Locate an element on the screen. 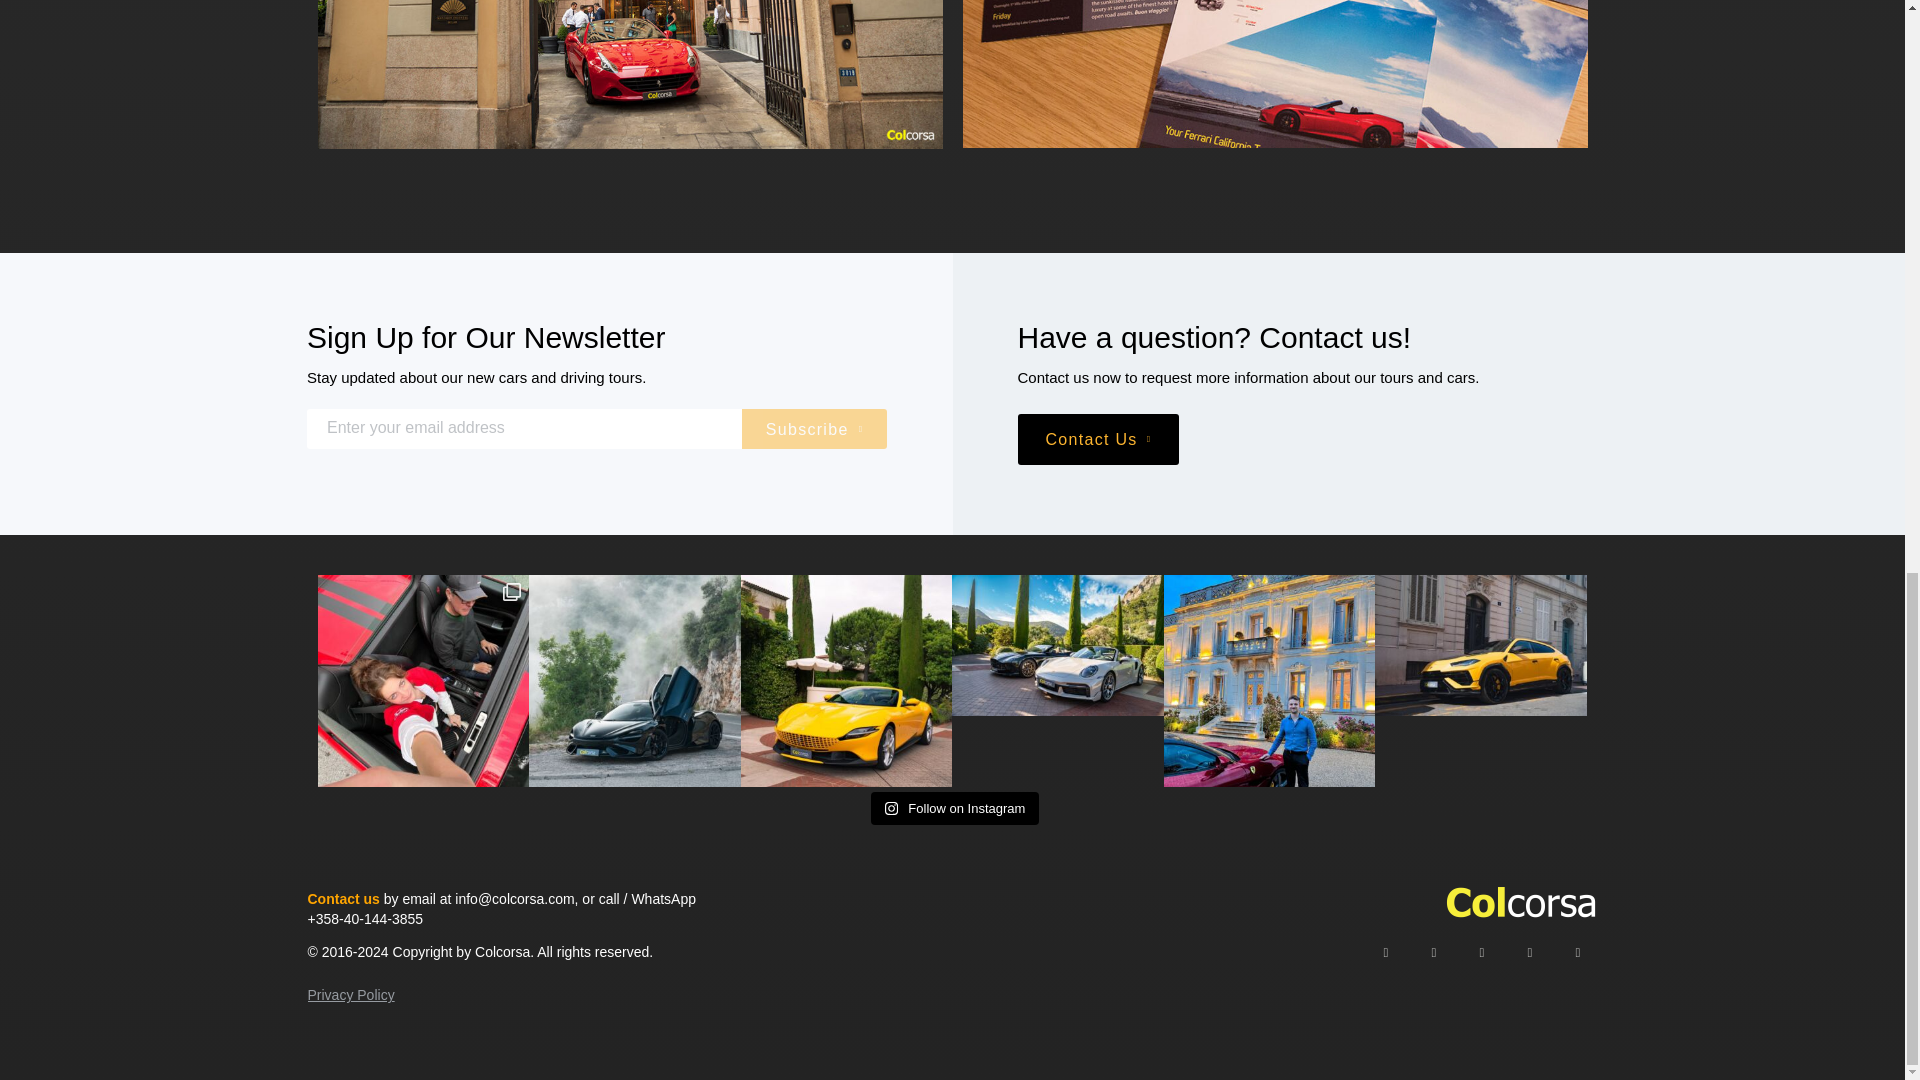  Follow on Instagram is located at coordinates (956, 808).